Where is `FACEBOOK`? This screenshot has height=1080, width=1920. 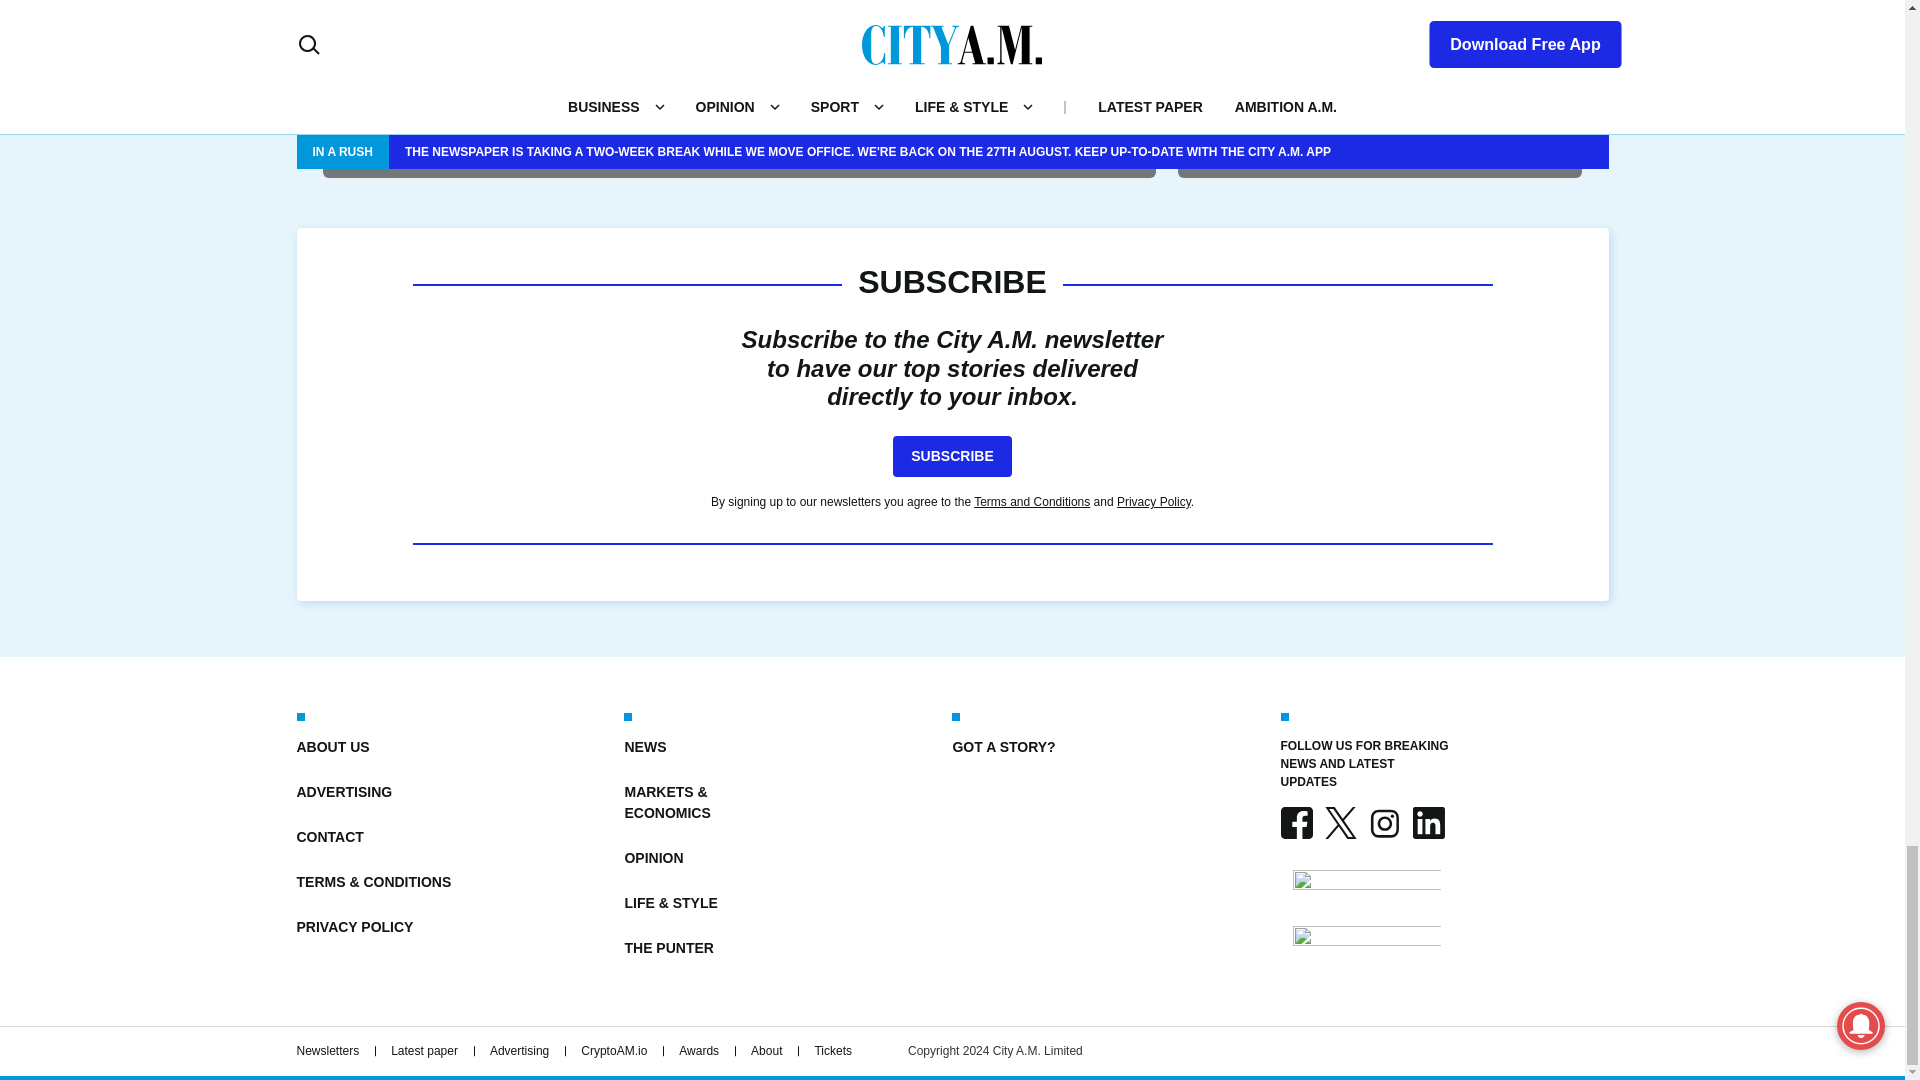
FACEBOOK is located at coordinates (1296, 822).